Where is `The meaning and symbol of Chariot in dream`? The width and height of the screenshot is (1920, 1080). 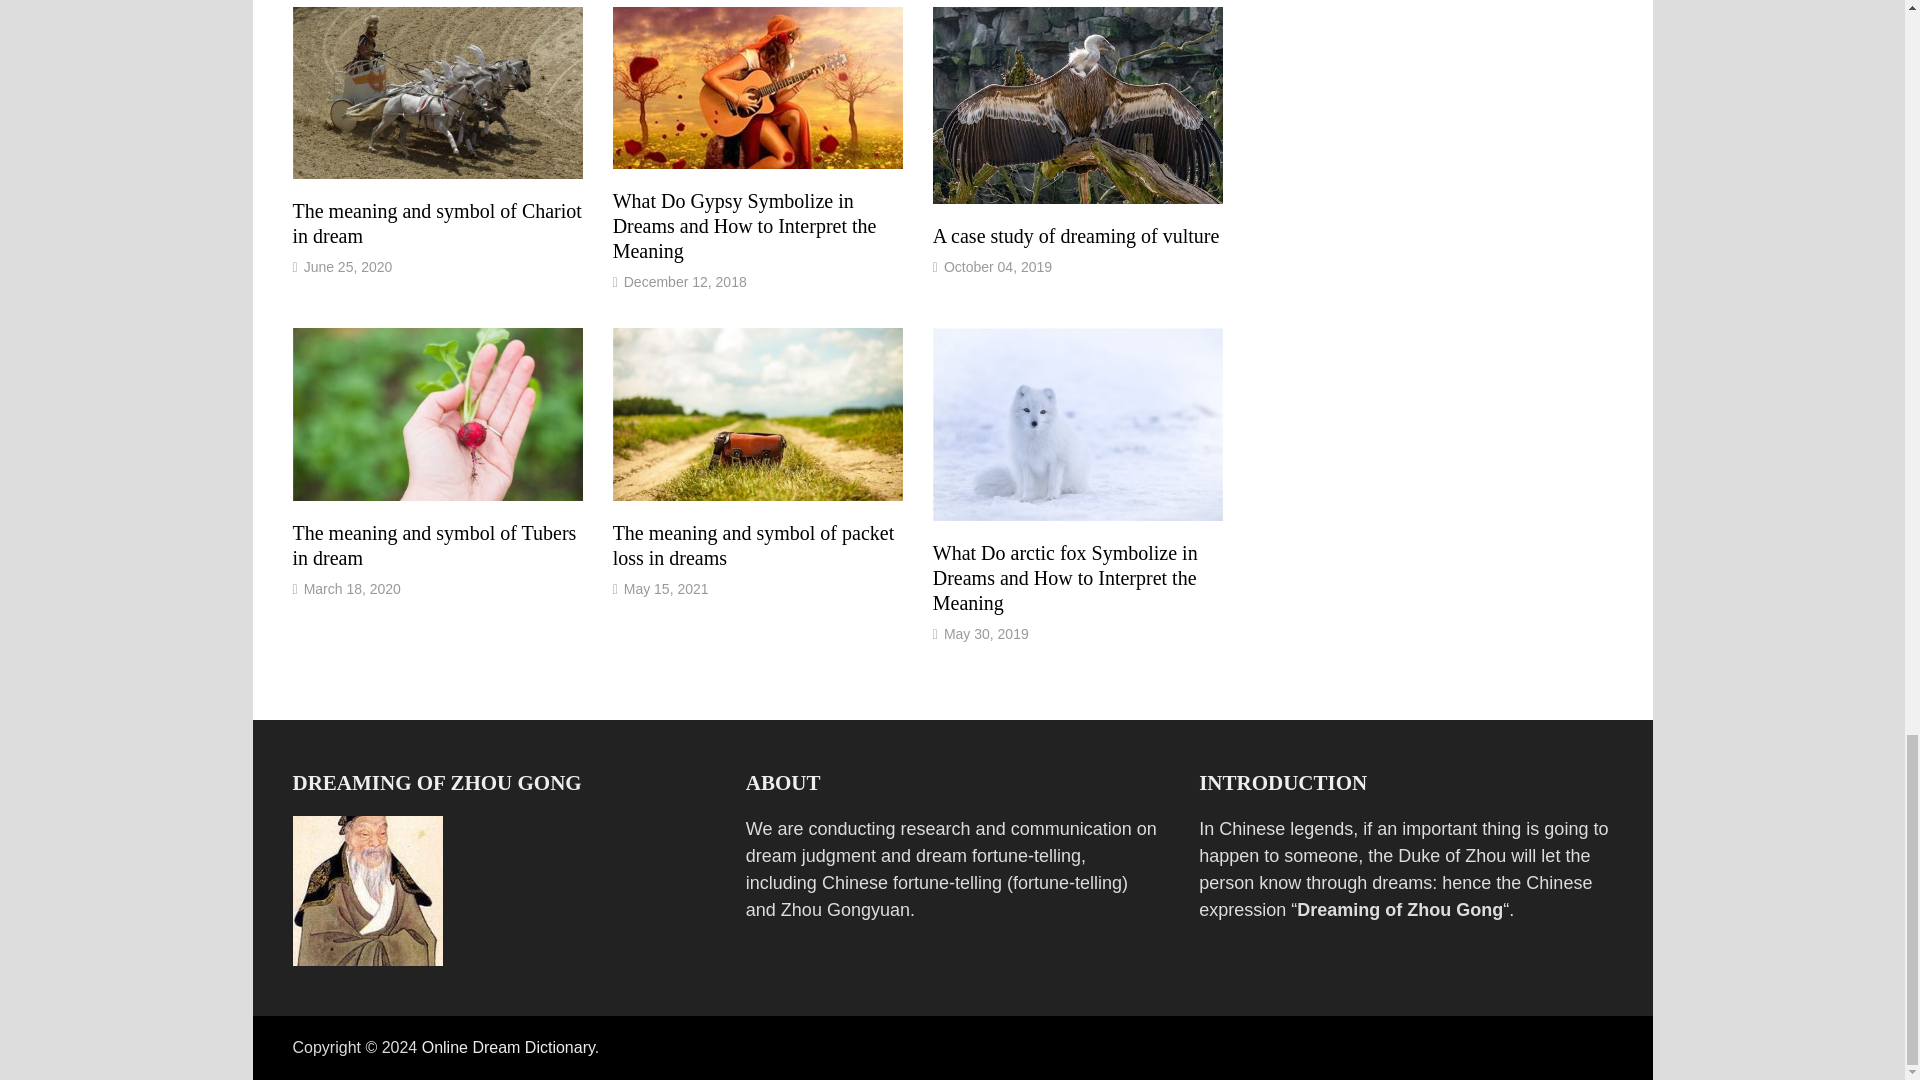
The meaning and symbol of Chariot in dream is located at coordinates (436, 223).